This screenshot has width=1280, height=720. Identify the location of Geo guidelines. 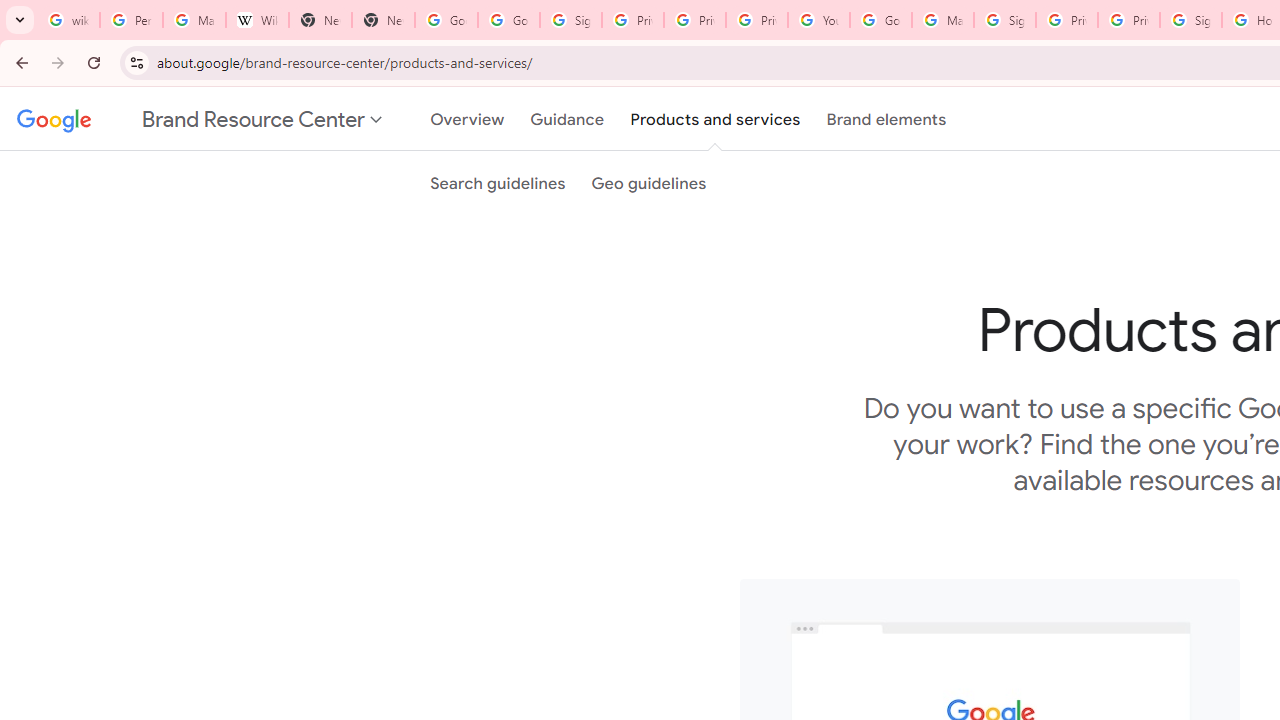
(648, 183).